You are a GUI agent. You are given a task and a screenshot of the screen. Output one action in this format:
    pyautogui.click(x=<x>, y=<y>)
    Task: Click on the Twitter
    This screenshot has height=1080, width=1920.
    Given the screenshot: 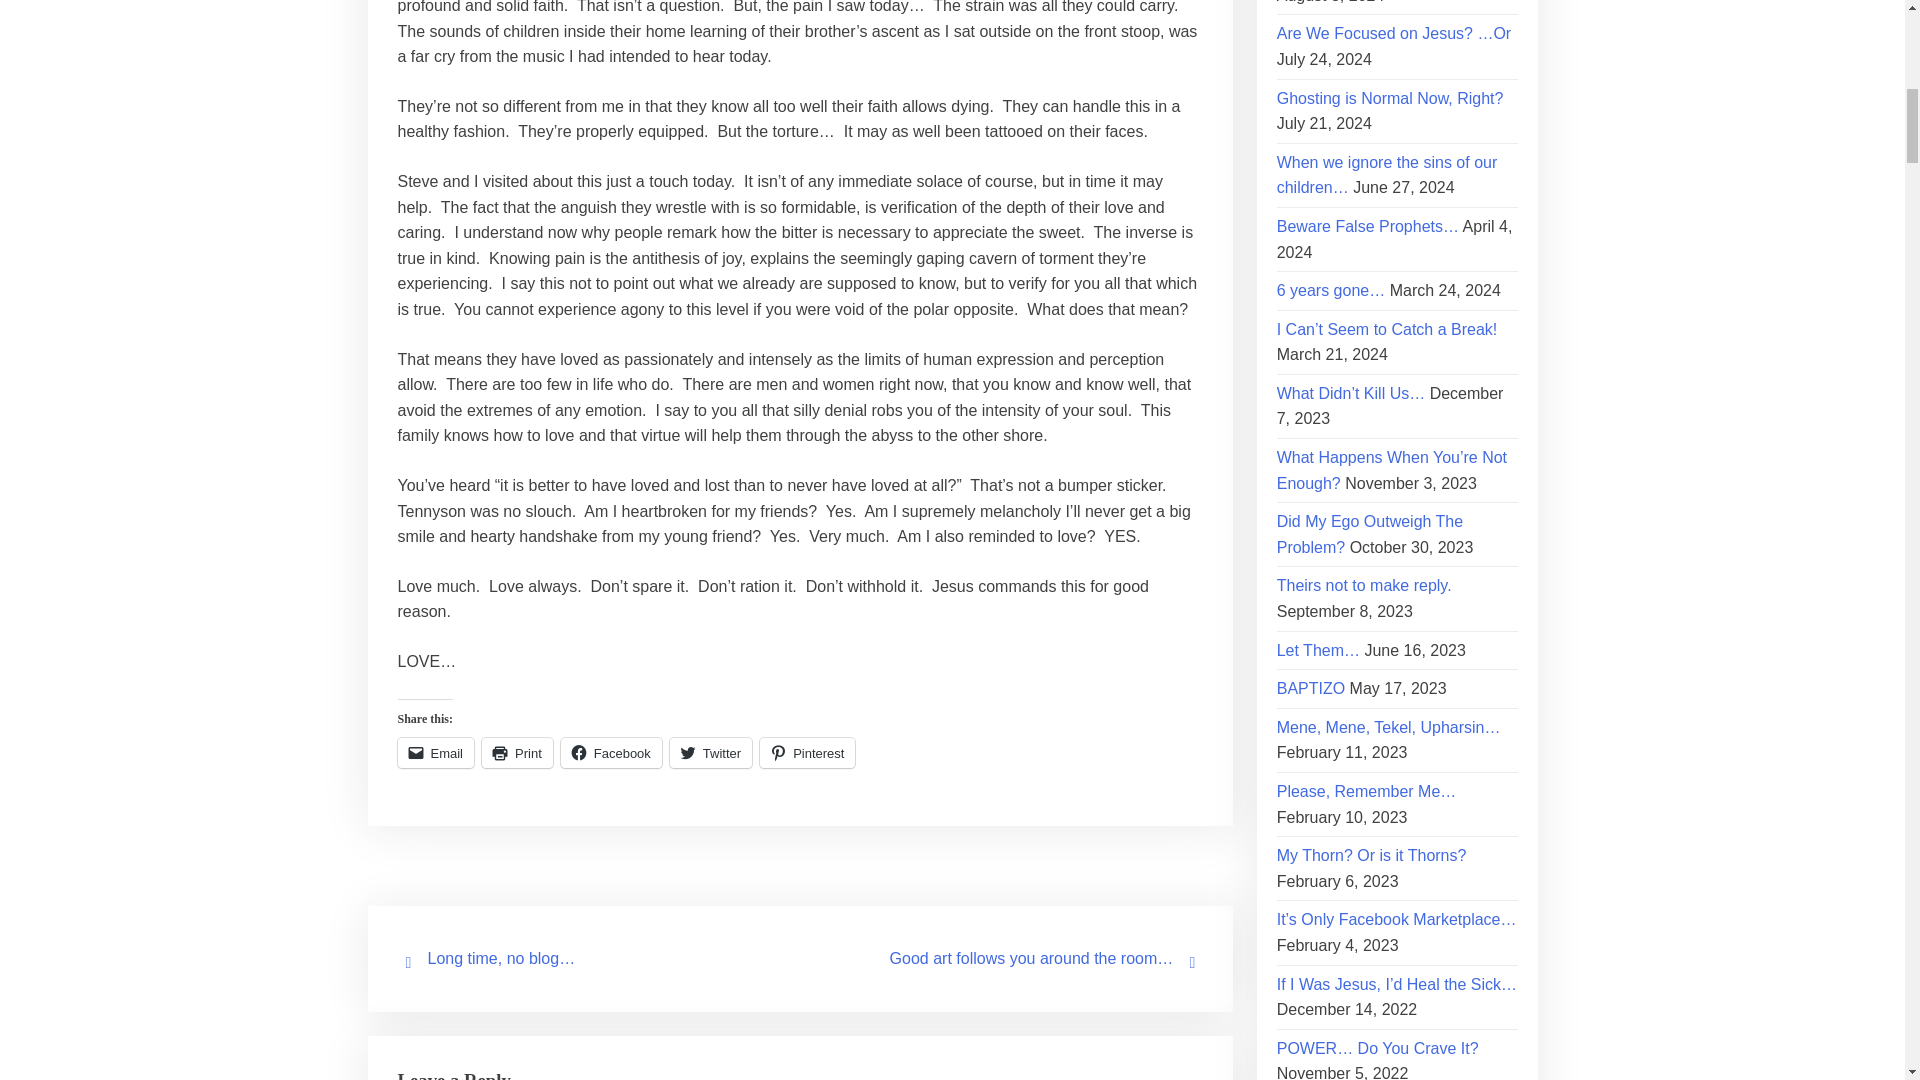 What is the action you would take?
    pyautogui.click(x=711, y=752)
    